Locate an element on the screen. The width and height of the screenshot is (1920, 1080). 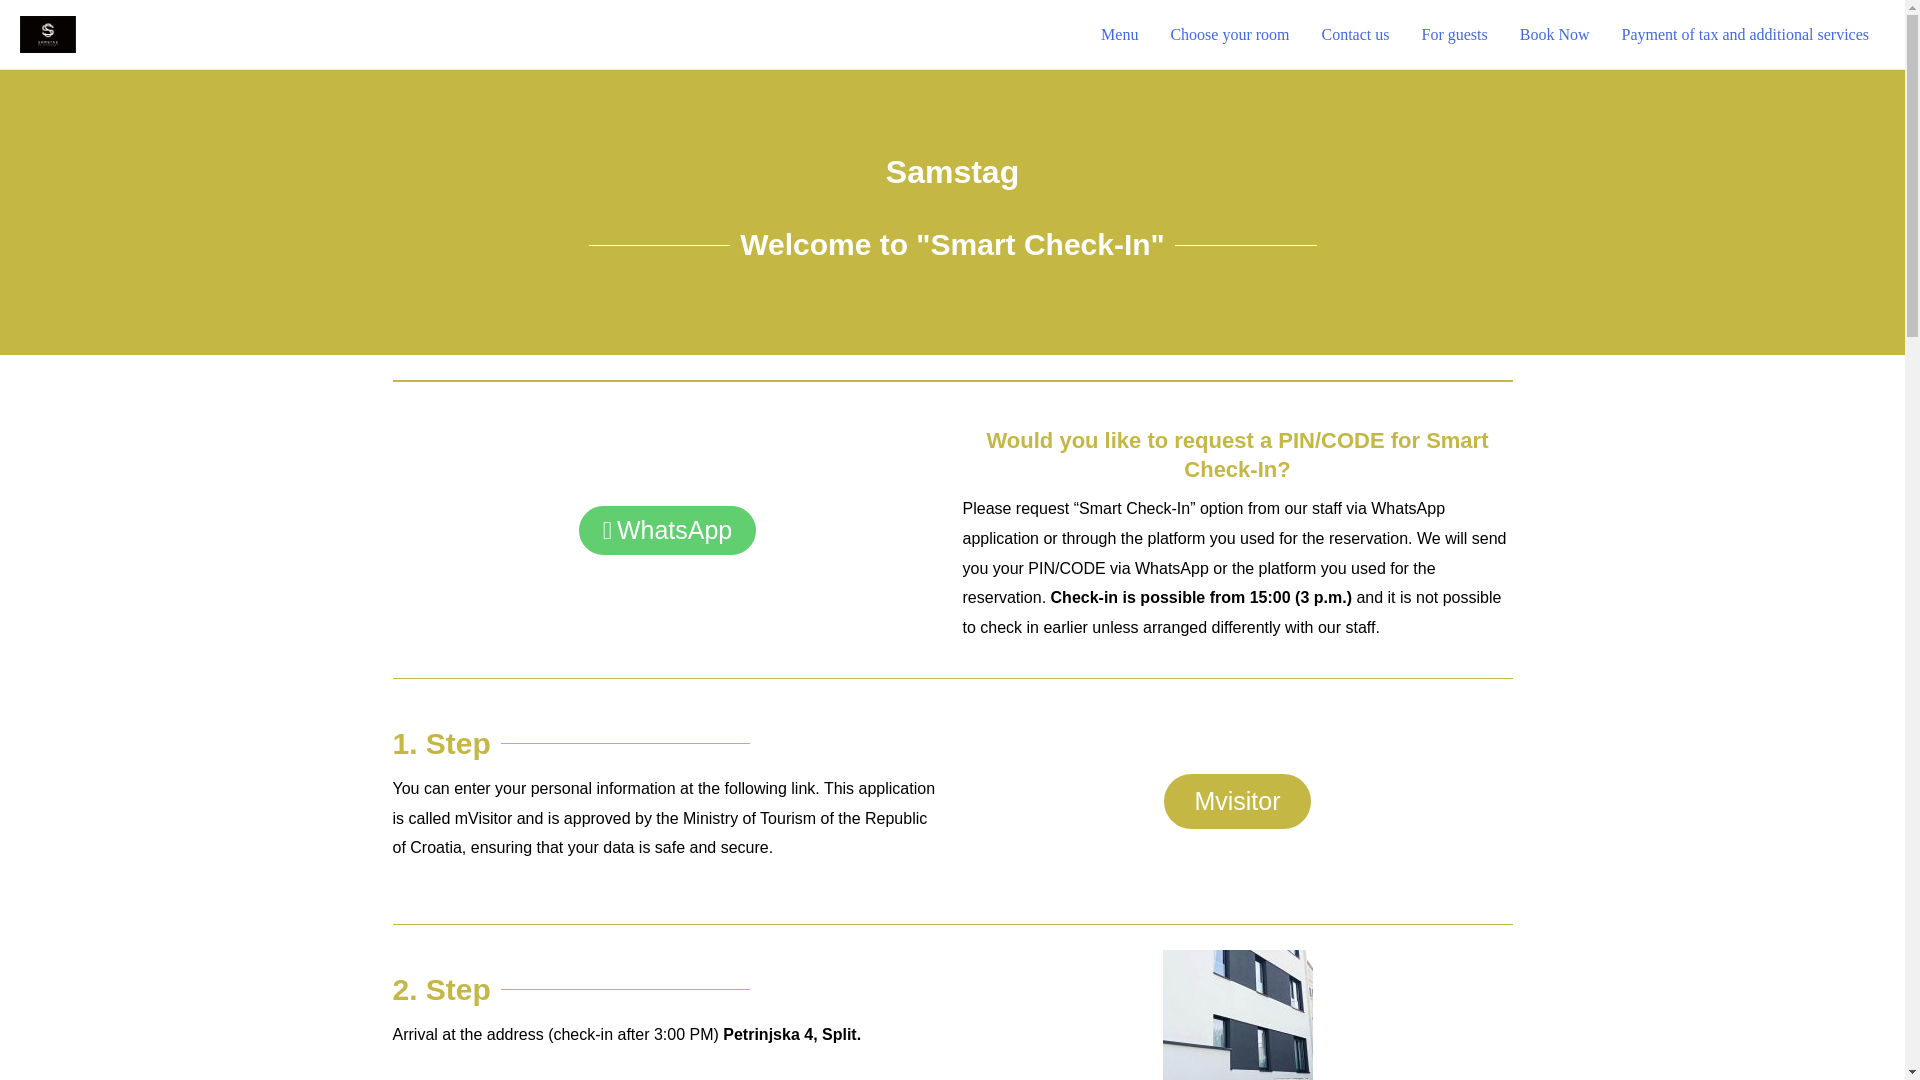
For guests is located at coordinates (1454, 34).